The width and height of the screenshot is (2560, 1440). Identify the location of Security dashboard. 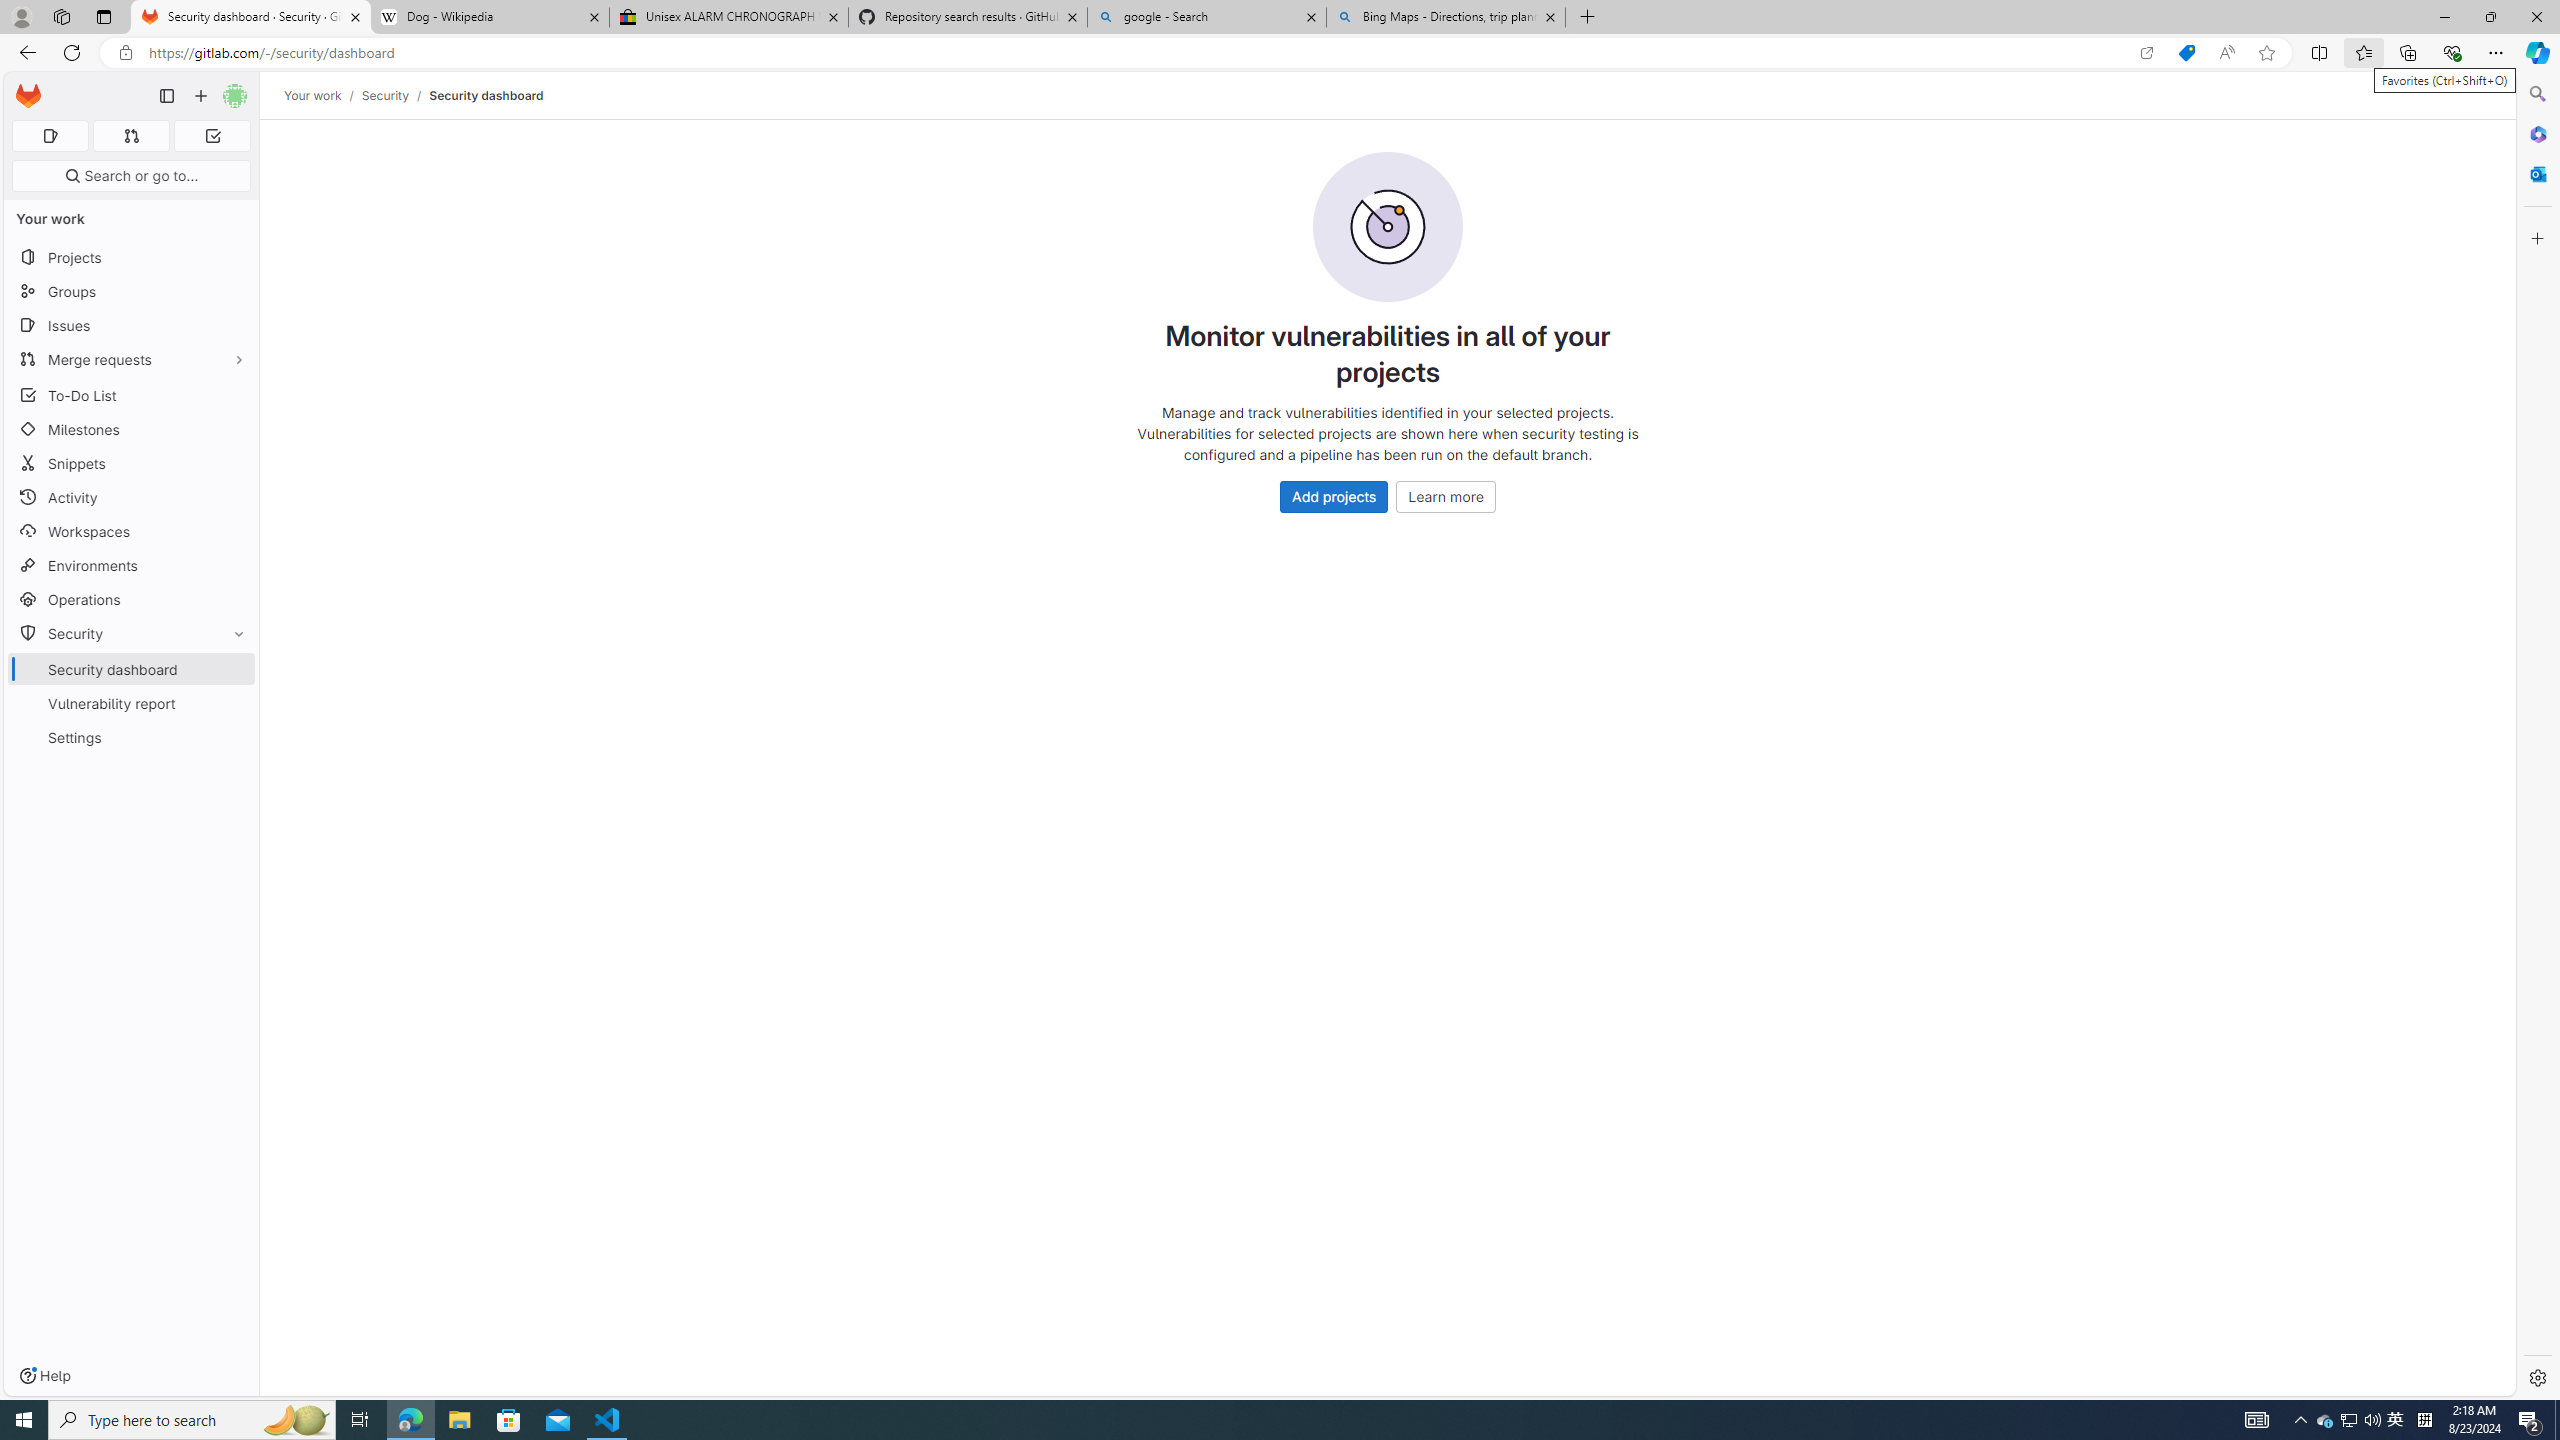
(486, 95).